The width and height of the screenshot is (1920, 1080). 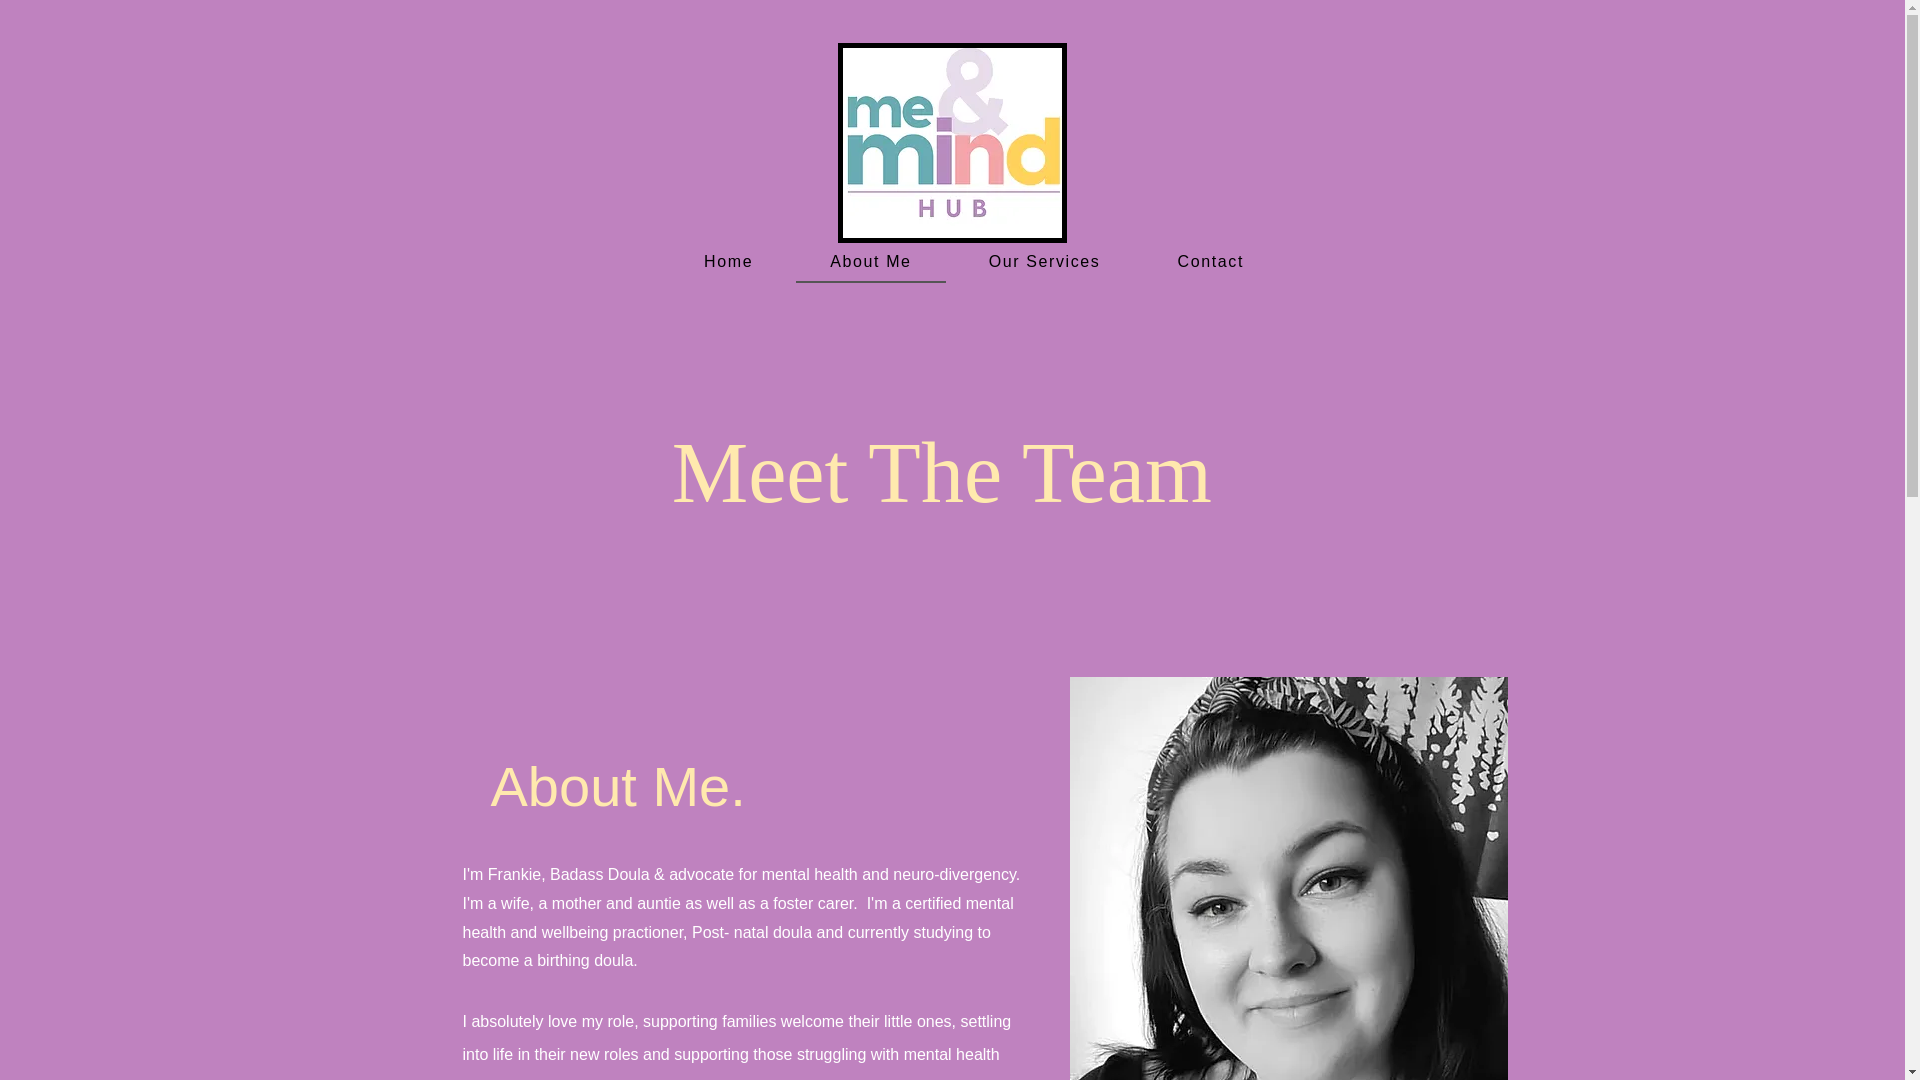 What do you see at coordinates (1076, 259) in the screenshot?
I see `Contact` at bounding box center [1076, 259].